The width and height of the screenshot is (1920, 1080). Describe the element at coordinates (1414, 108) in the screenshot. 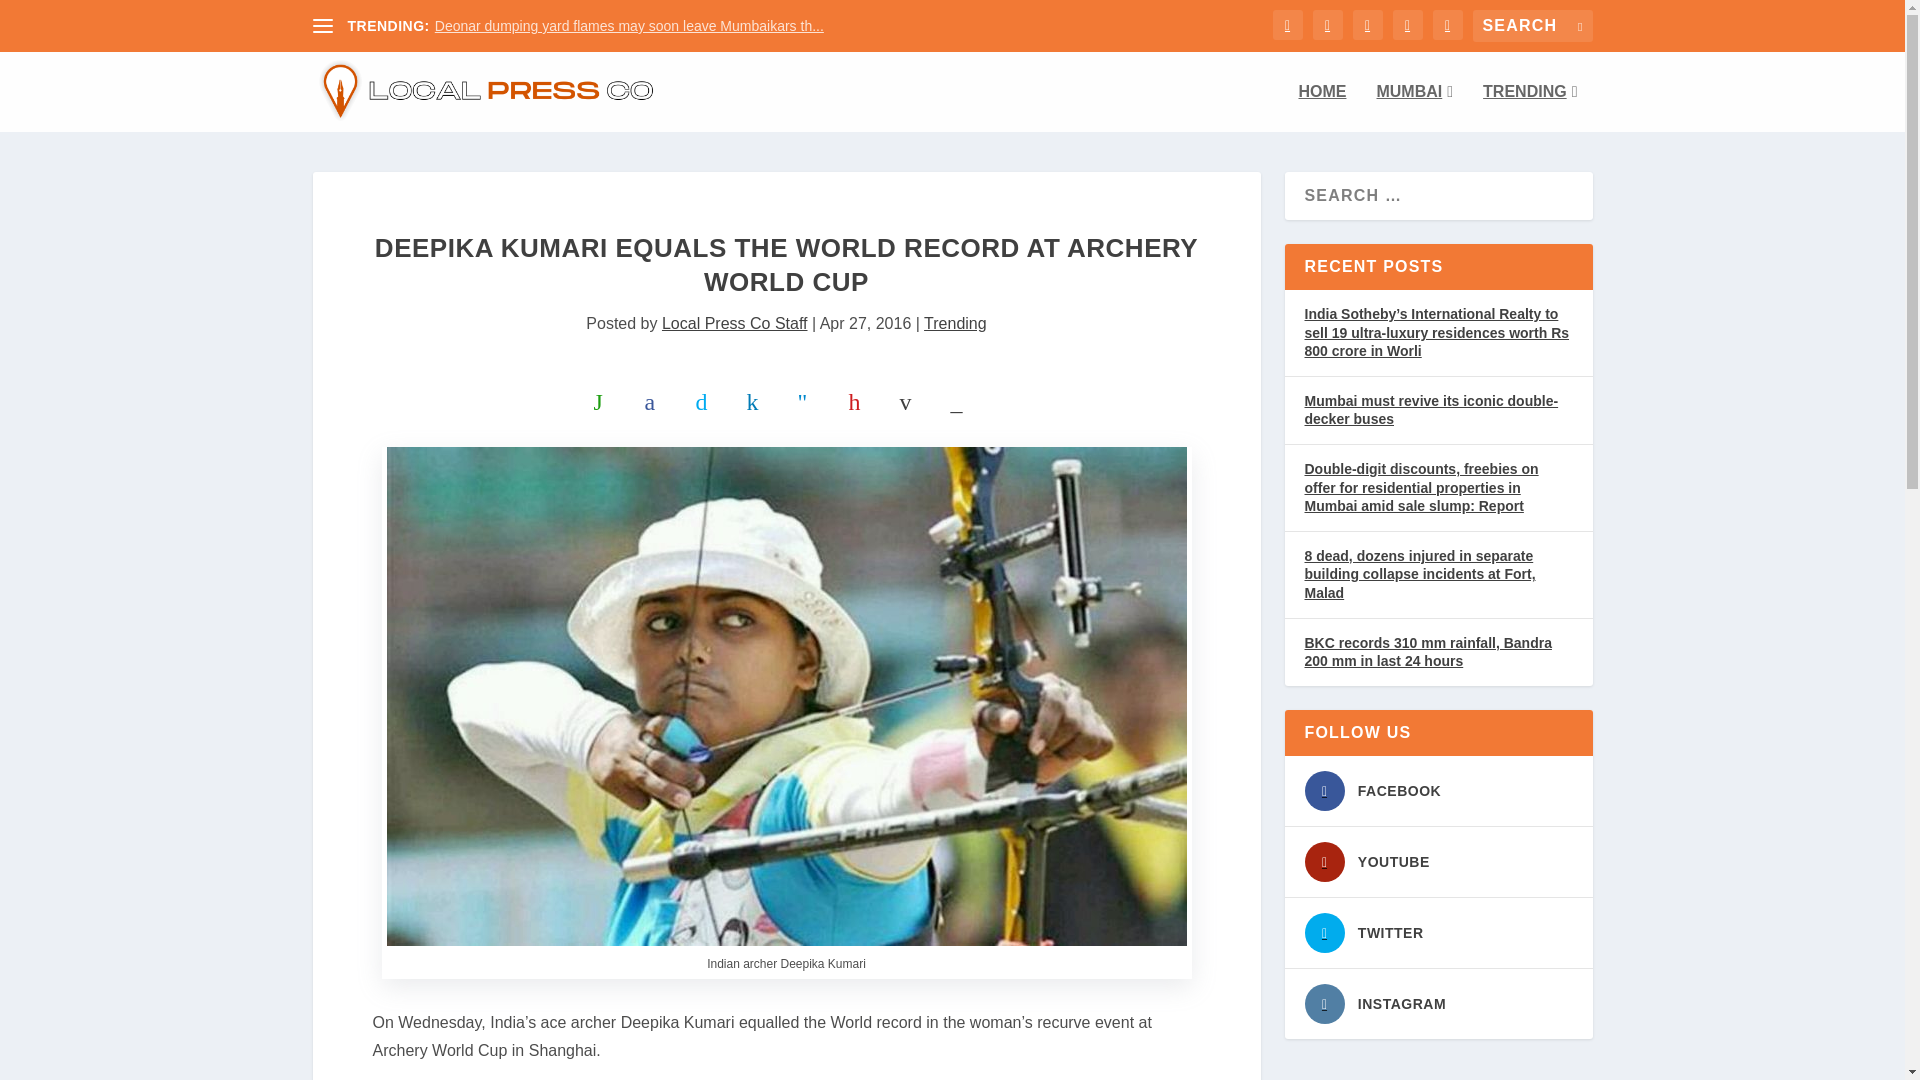

I see `MUMBAI` at that location.